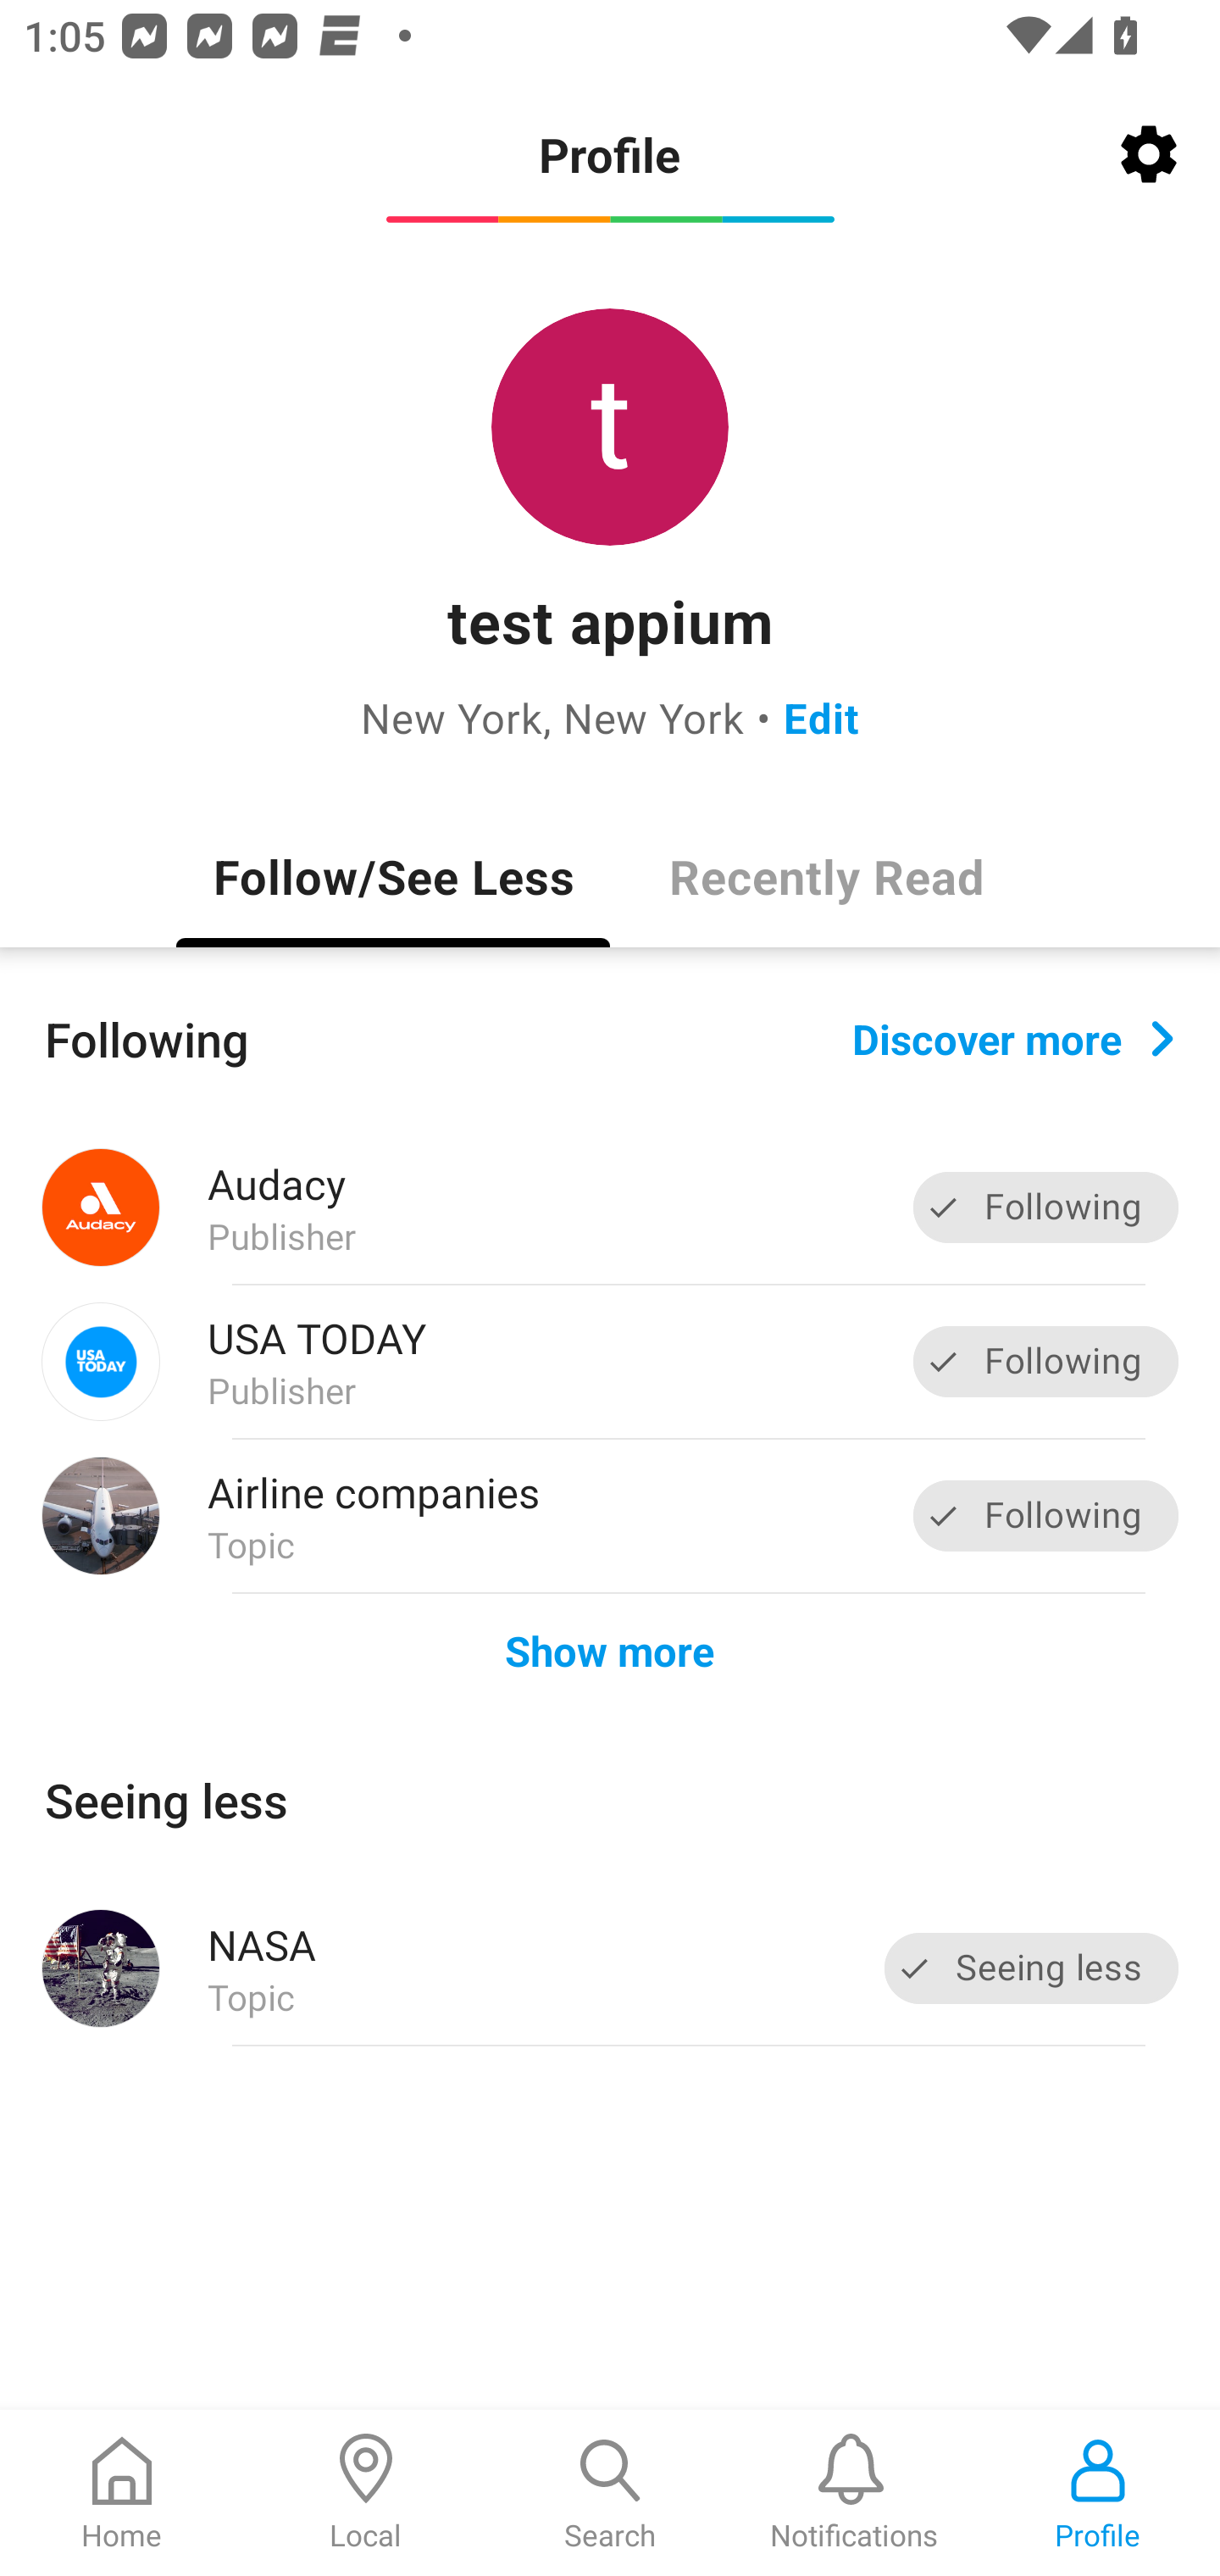 The width and height of the screenshot is (1220, 2576). Describe the element at coordinates (122, 2493) in the screenshot. I see `Home` at that location.